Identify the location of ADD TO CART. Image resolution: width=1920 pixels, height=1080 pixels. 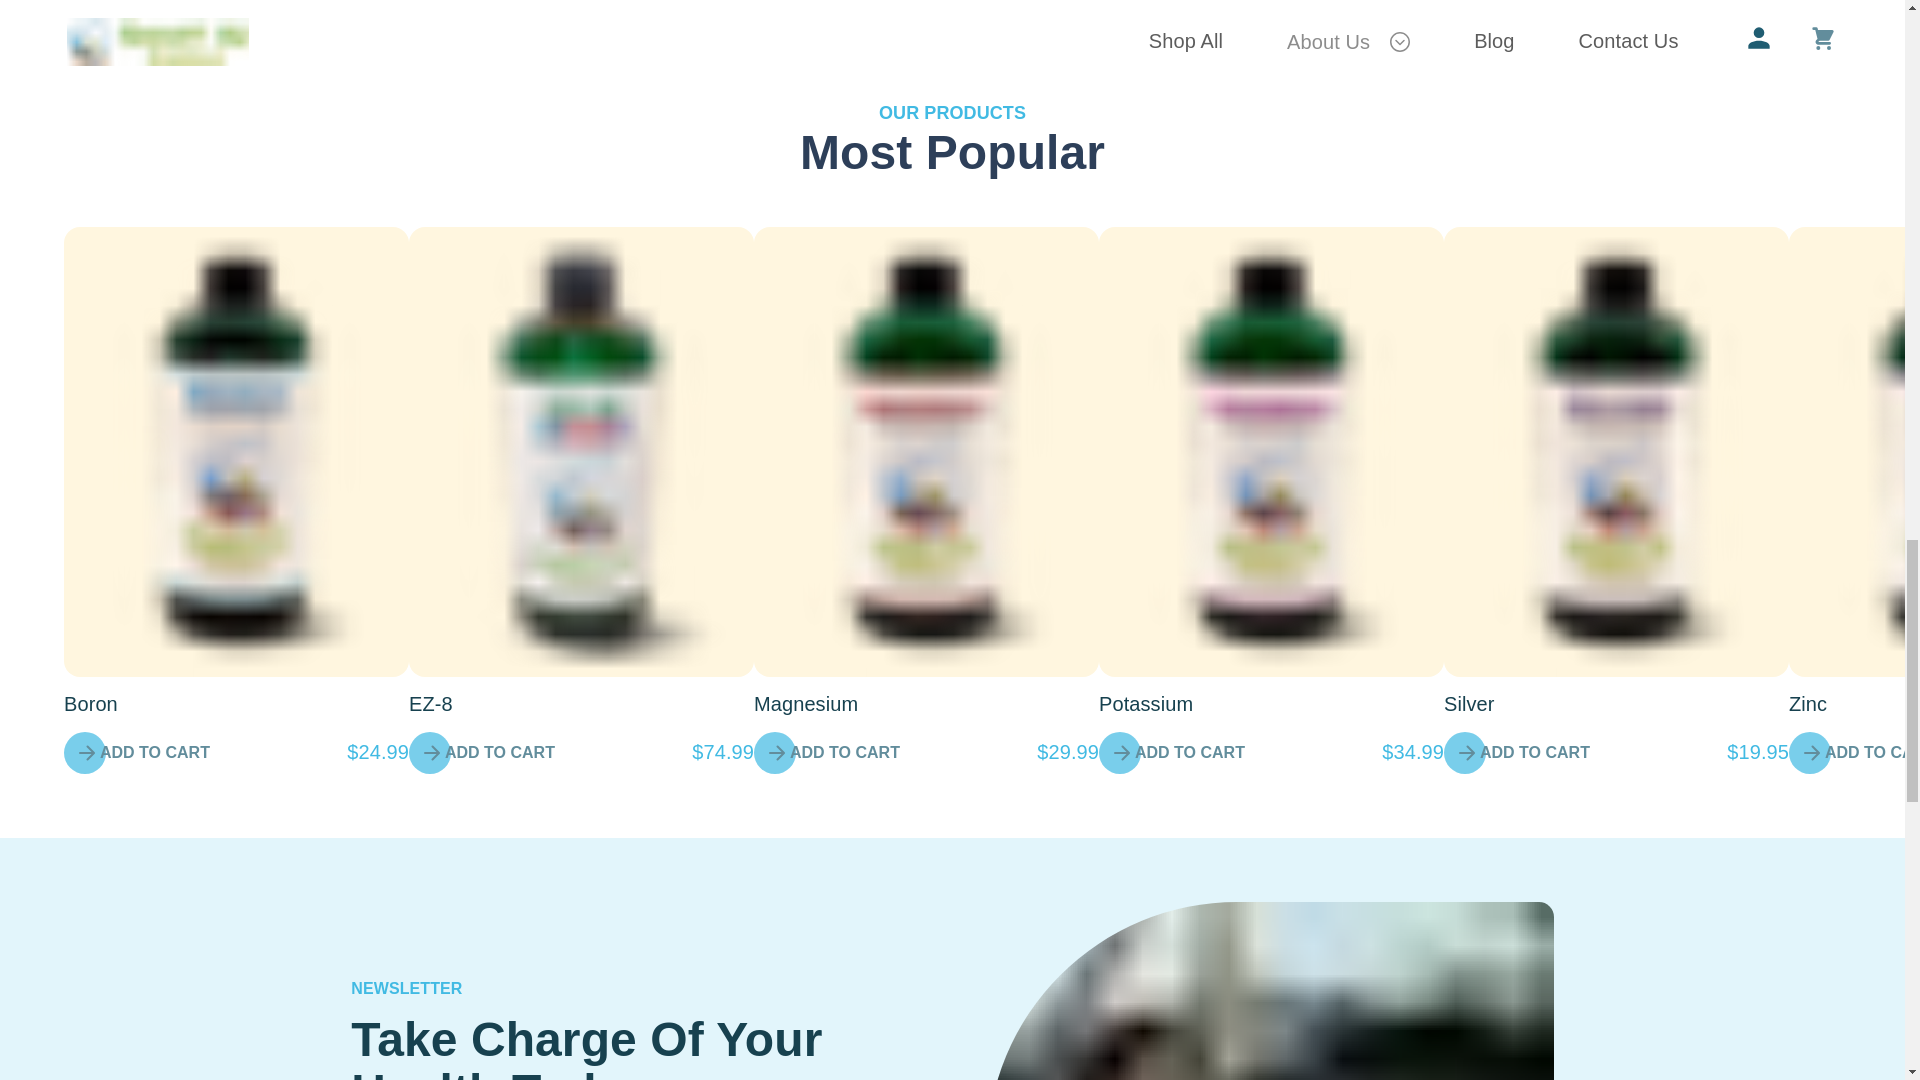
(142, 753).